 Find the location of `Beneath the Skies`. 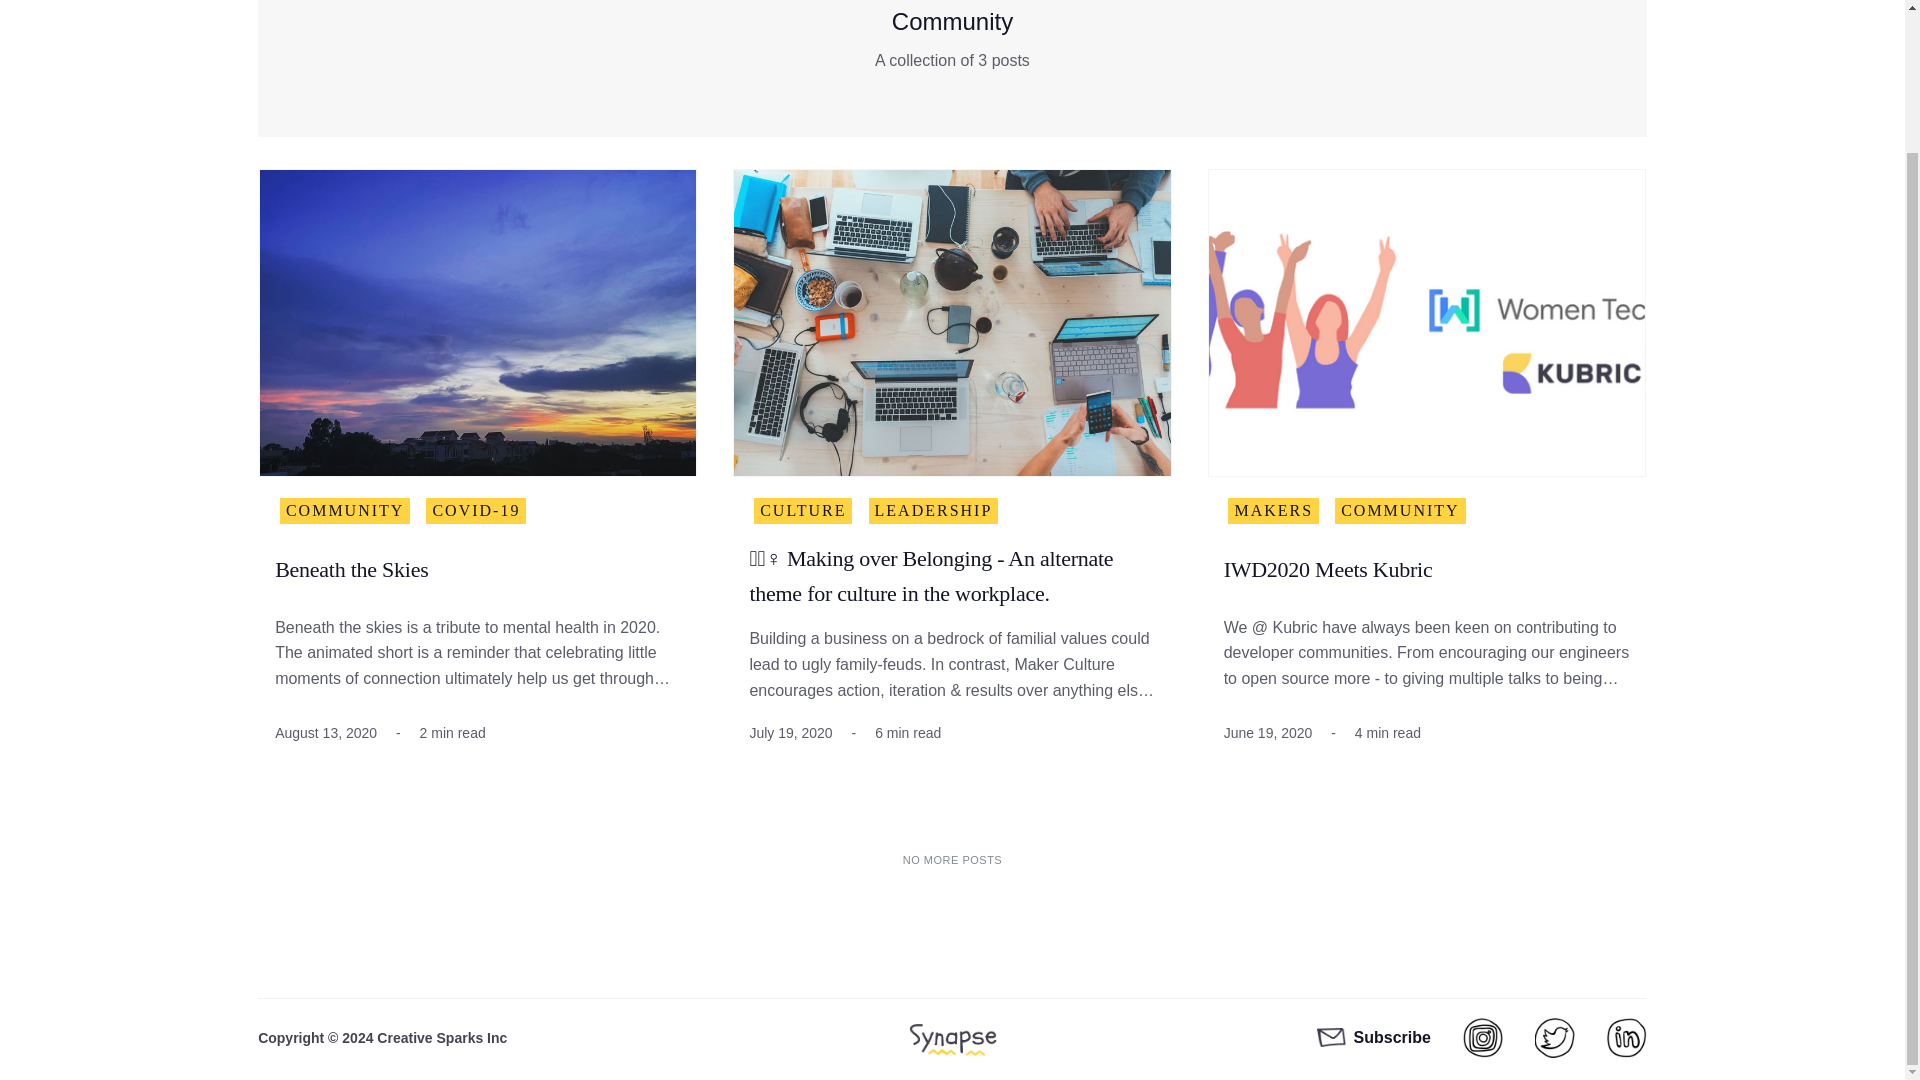

Beneath the Skies is located at coordinates (351, 570).